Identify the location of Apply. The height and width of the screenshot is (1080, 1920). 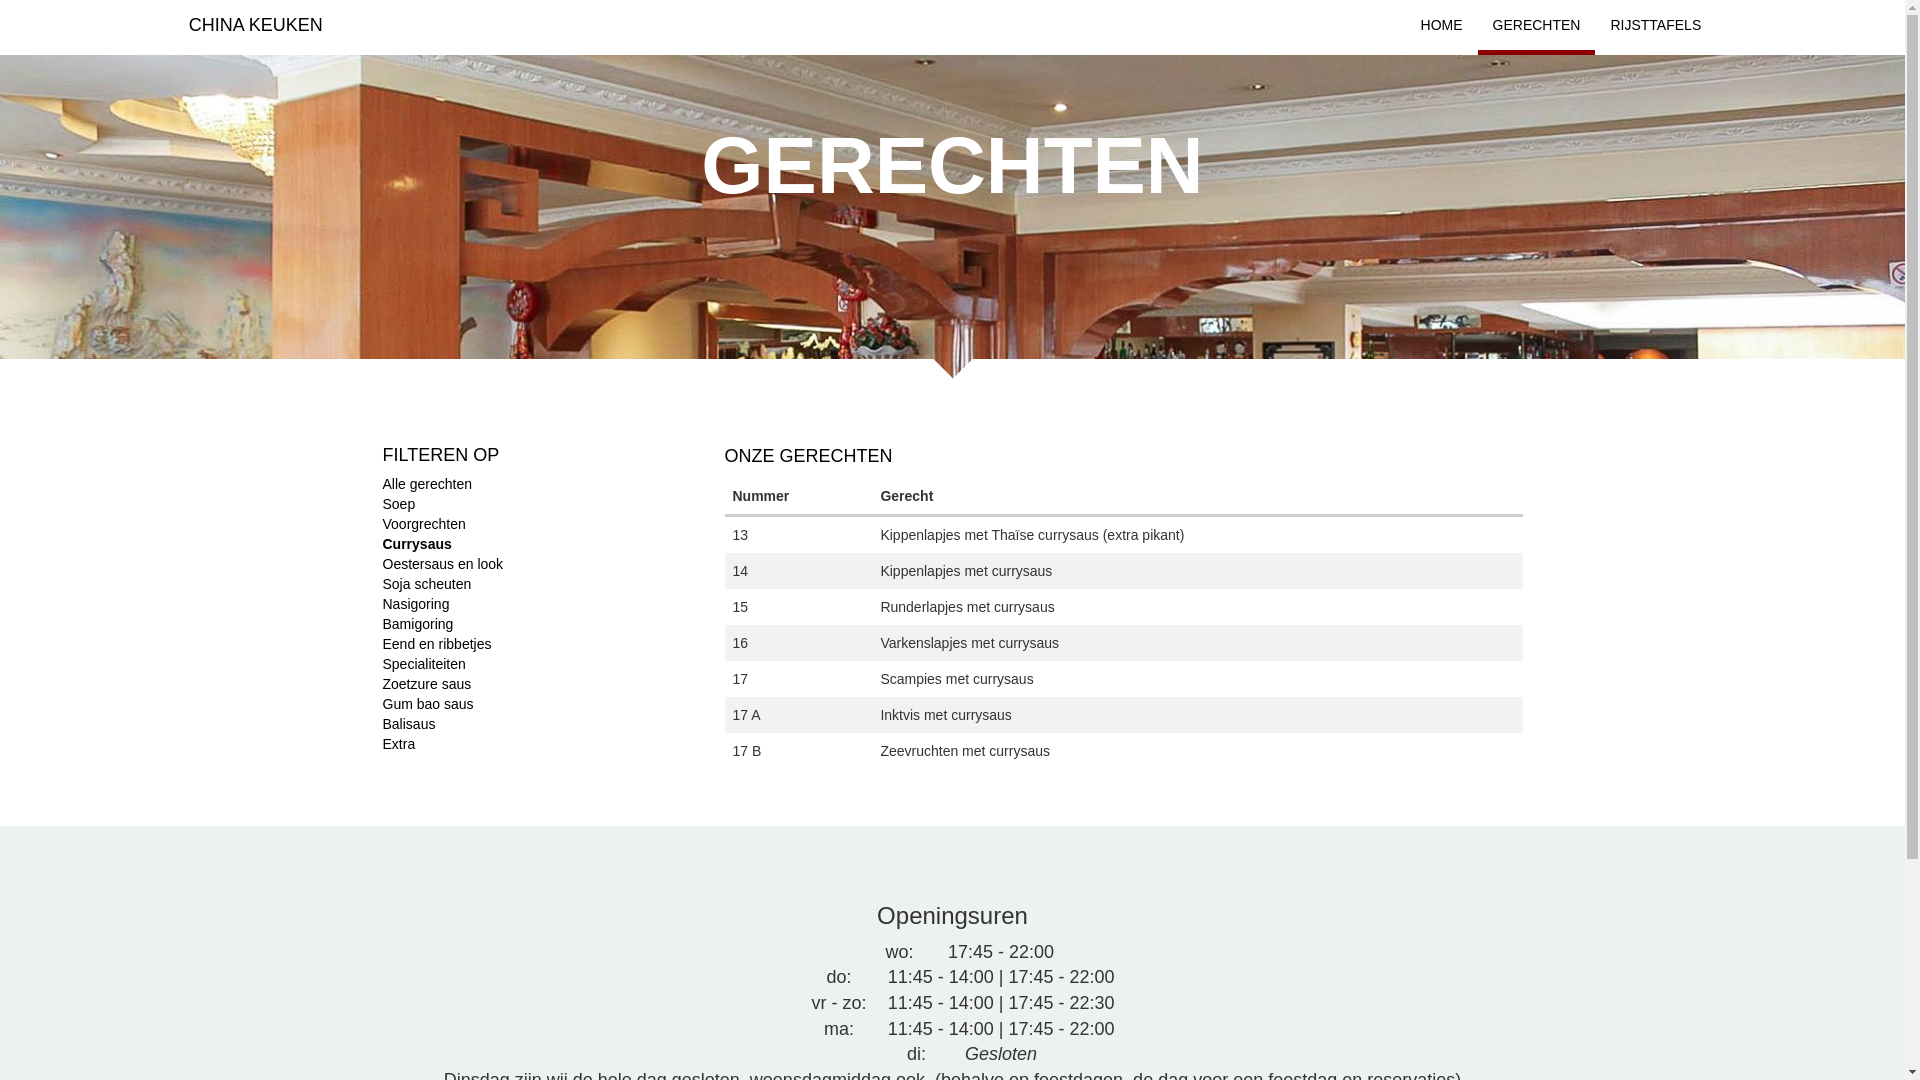
(26, 13).